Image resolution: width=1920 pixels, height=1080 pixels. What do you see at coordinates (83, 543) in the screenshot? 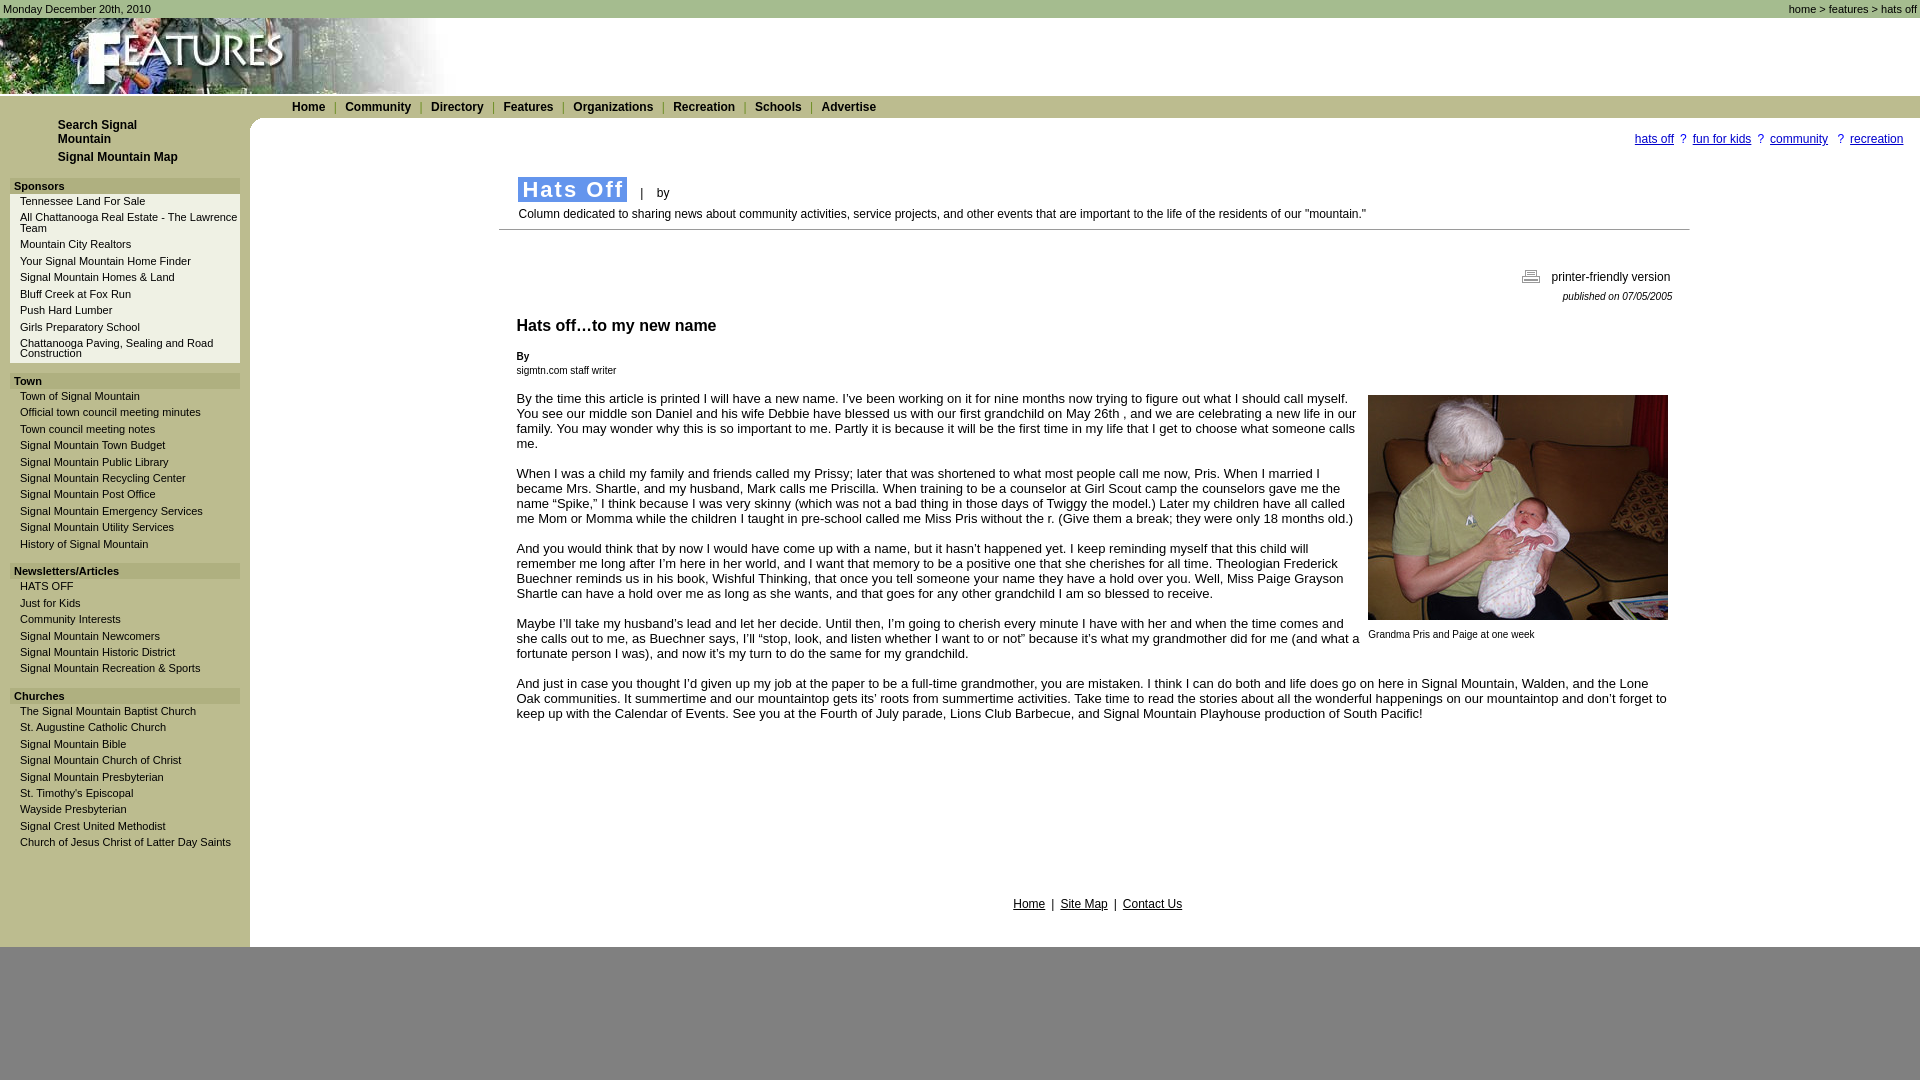
I see `History of Signal Mountain` at bounding box center [83, 543].